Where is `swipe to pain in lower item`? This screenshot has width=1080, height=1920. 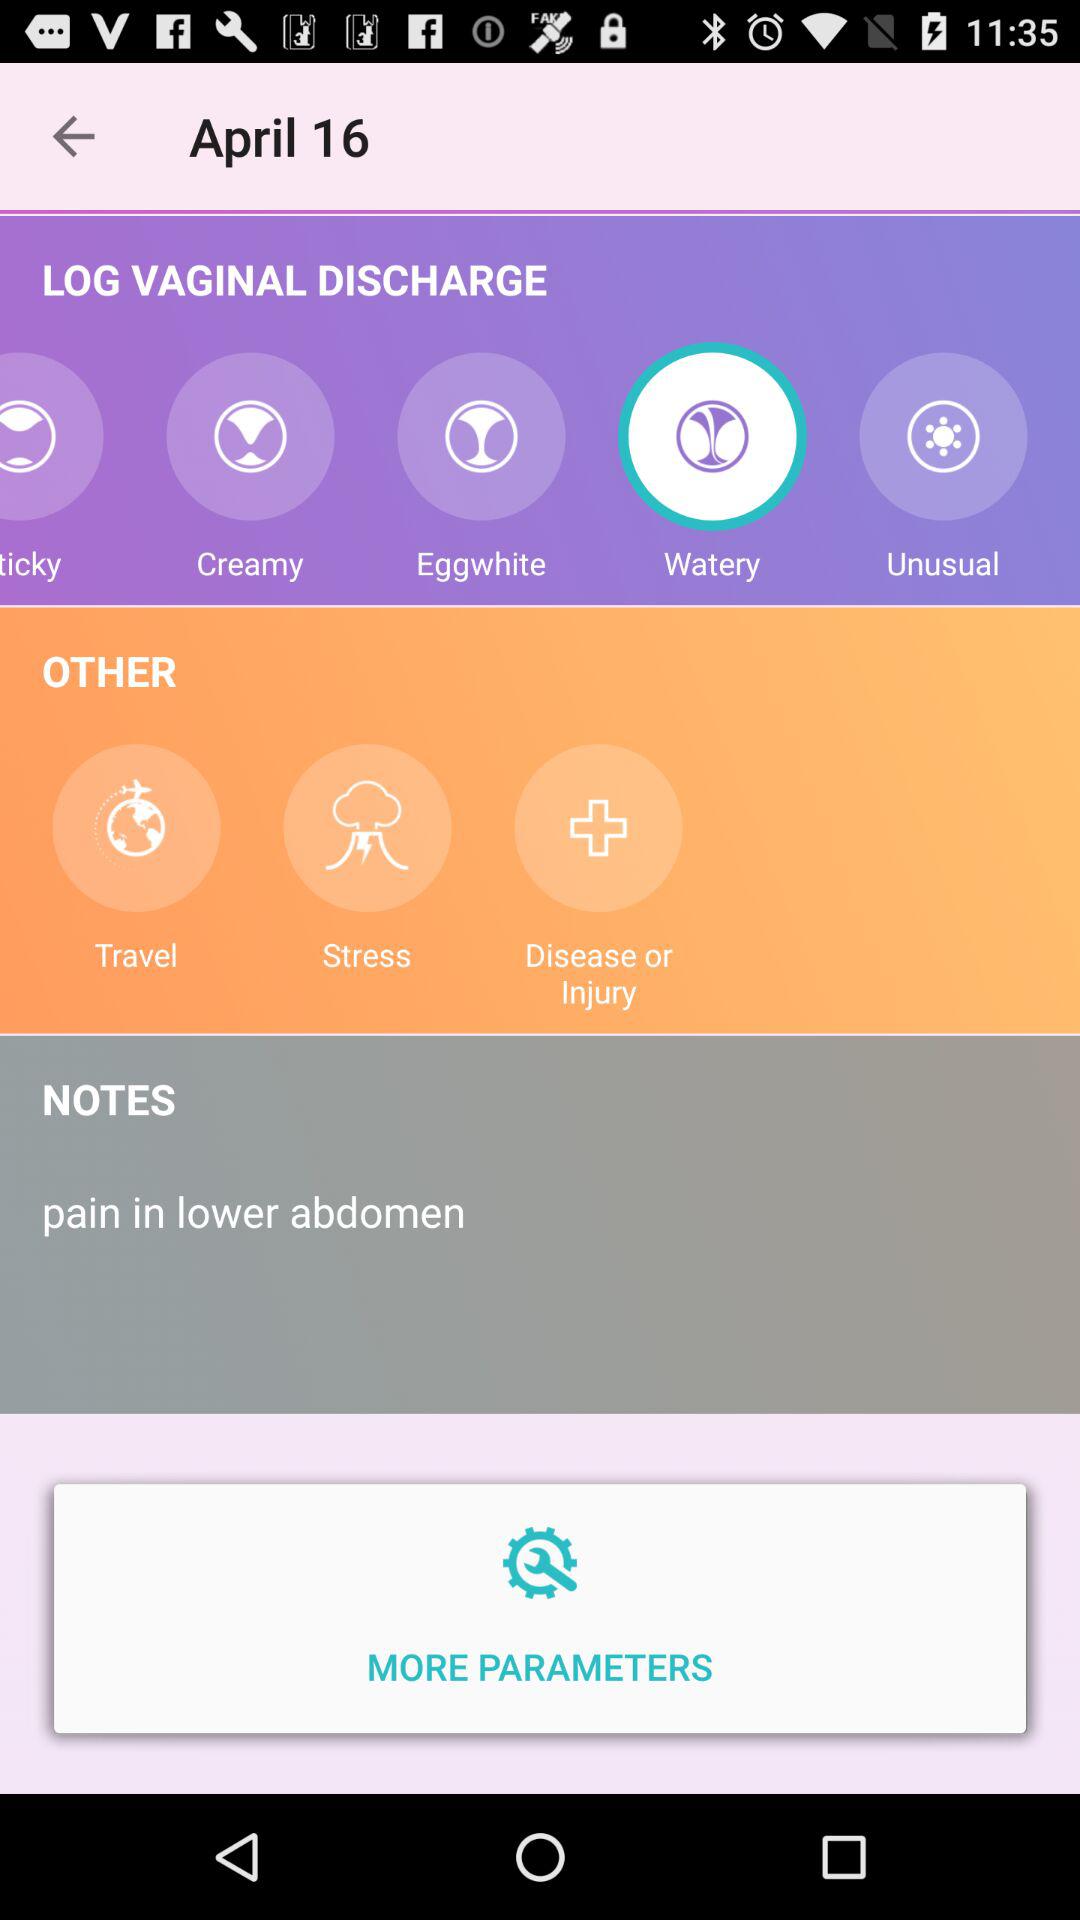
swipe to pain in lower item is located at coordinates (540, 1232).